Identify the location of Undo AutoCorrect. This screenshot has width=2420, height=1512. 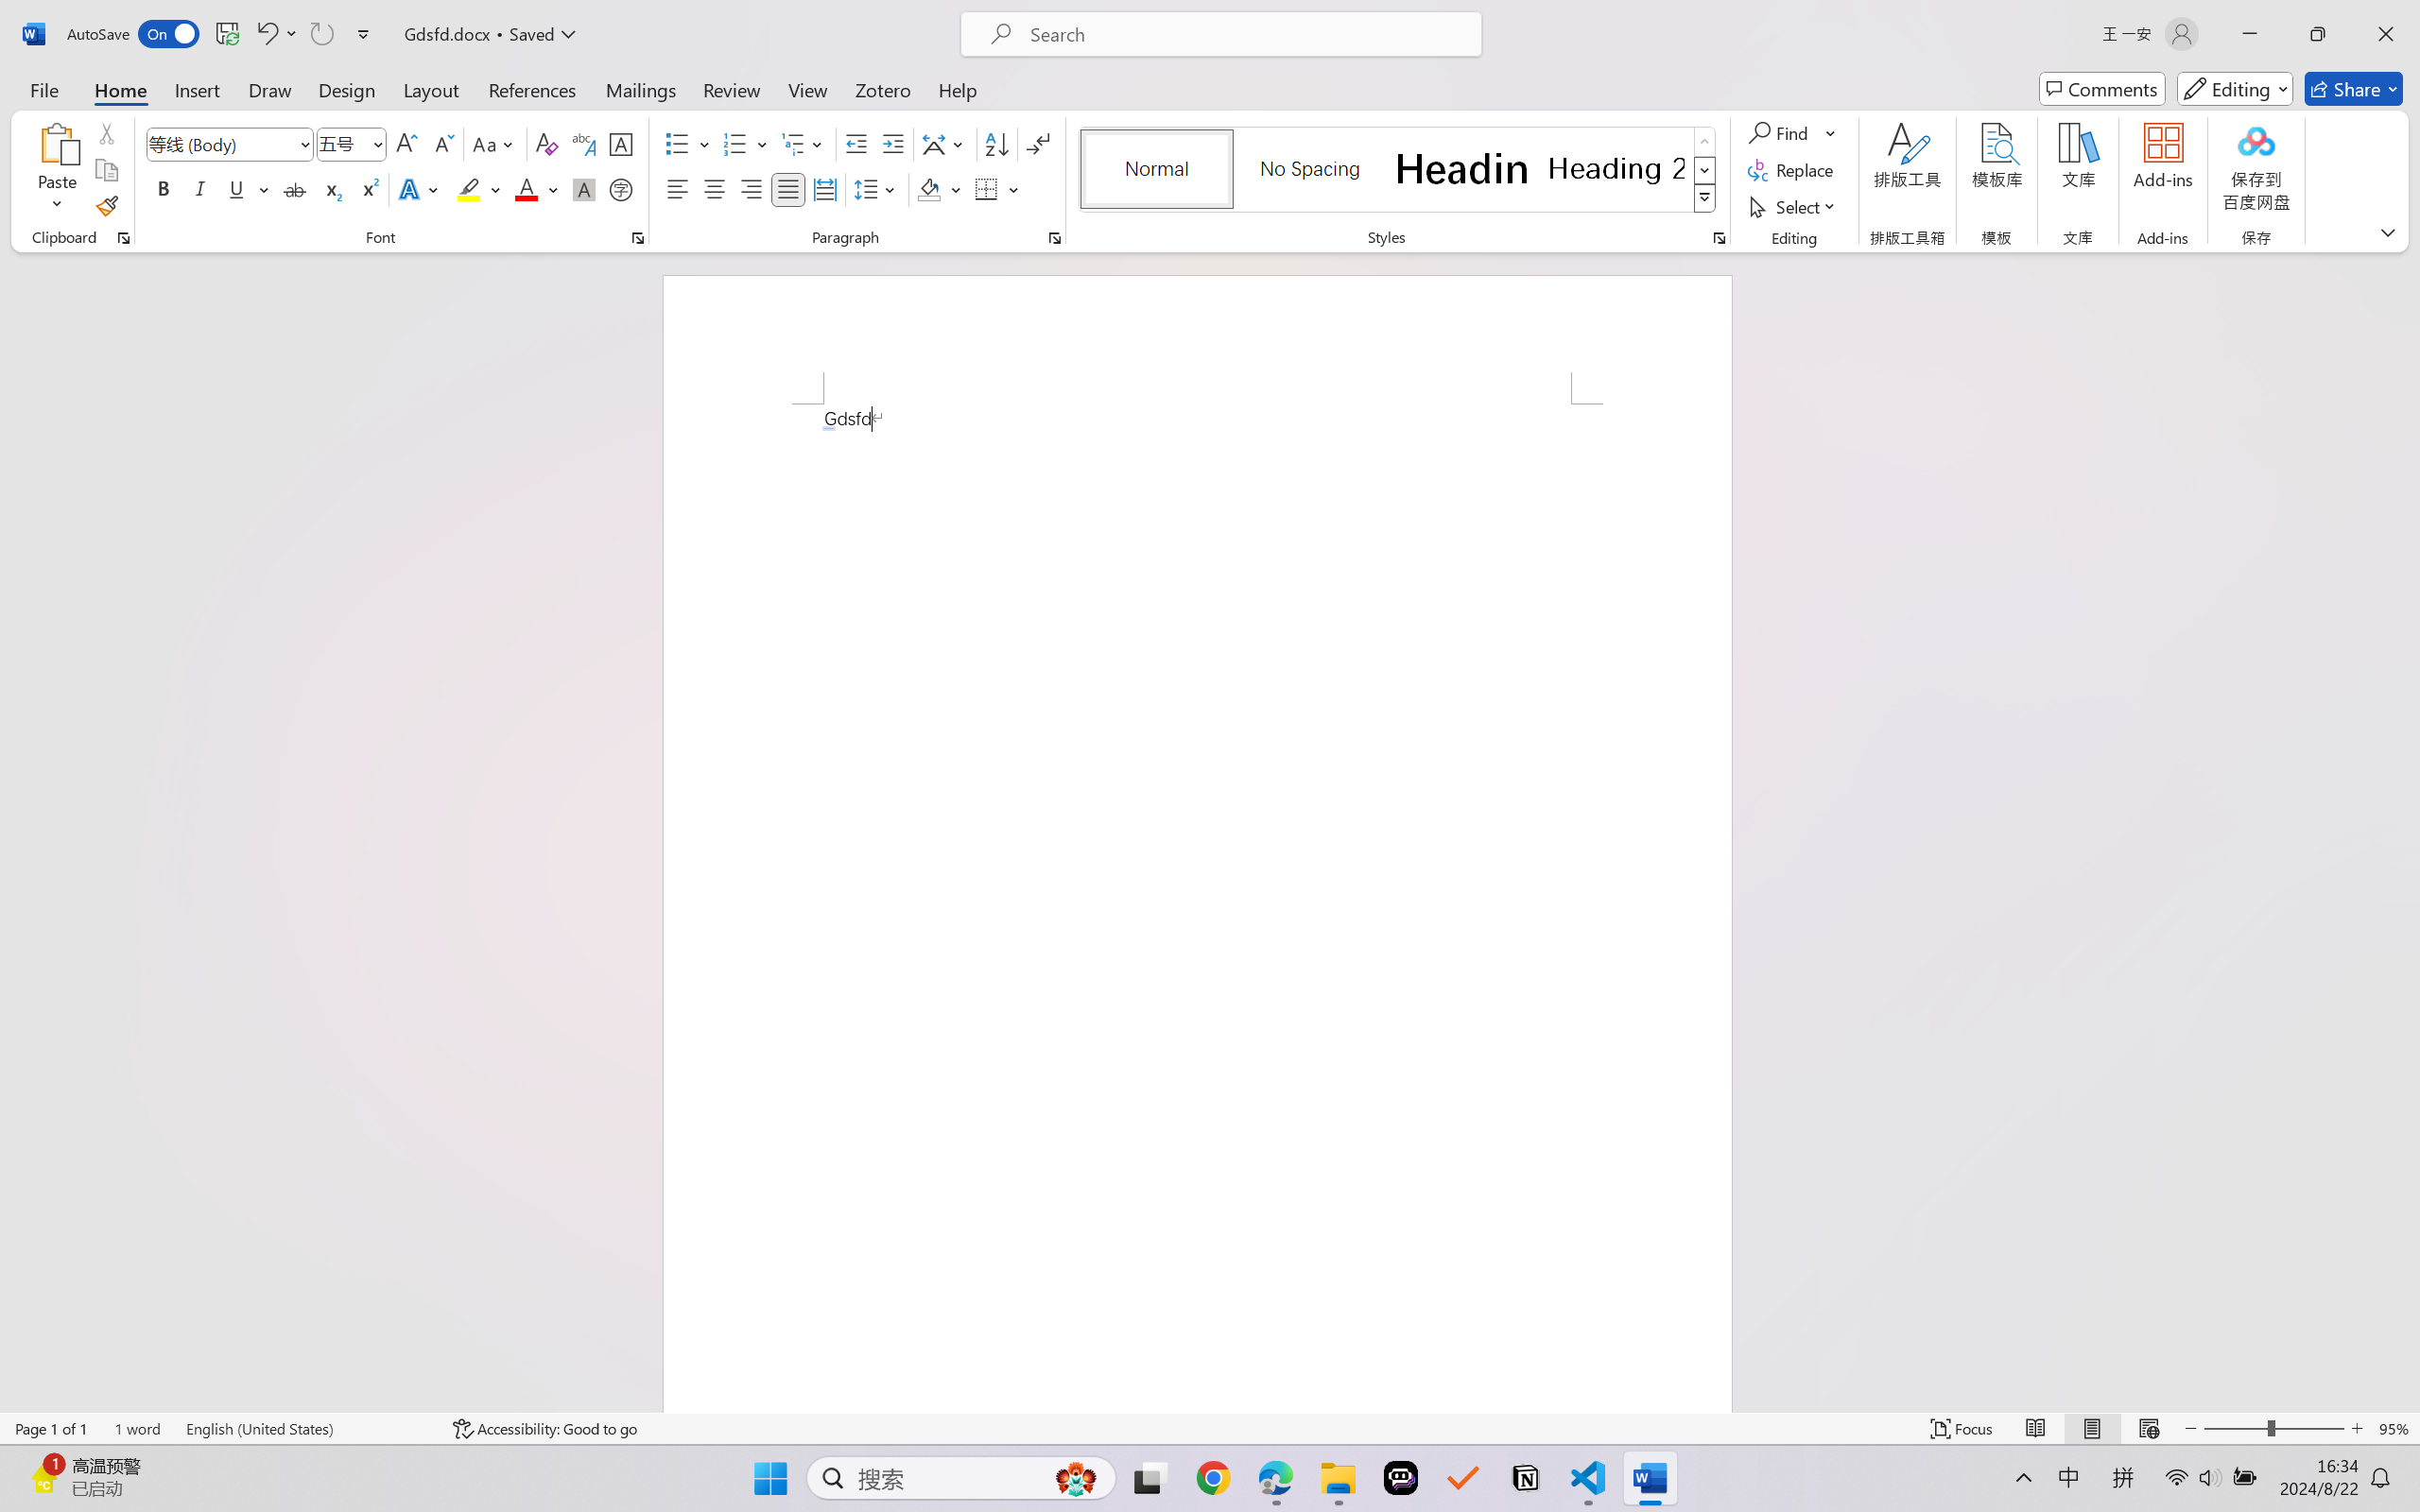
(266, 34).